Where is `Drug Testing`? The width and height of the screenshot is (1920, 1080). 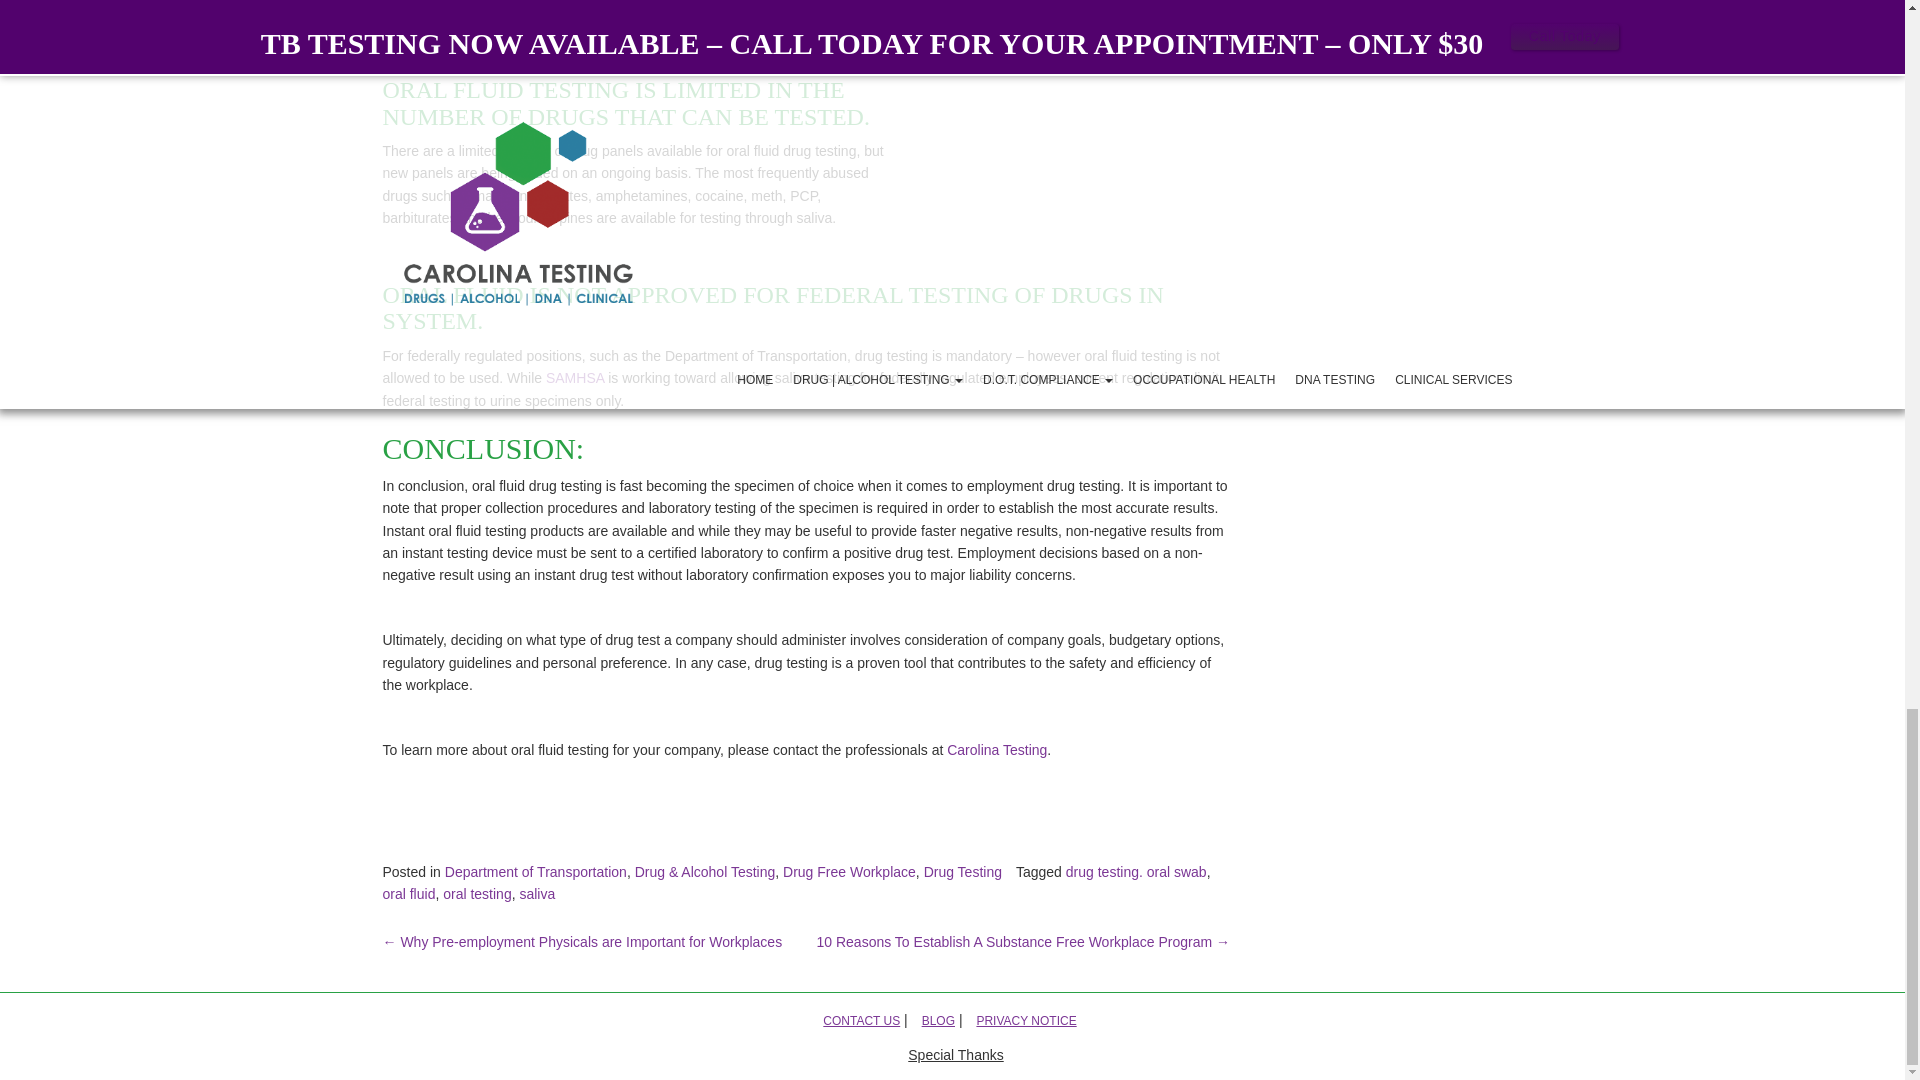
Drug Testing is located at coordinates (962, 872).